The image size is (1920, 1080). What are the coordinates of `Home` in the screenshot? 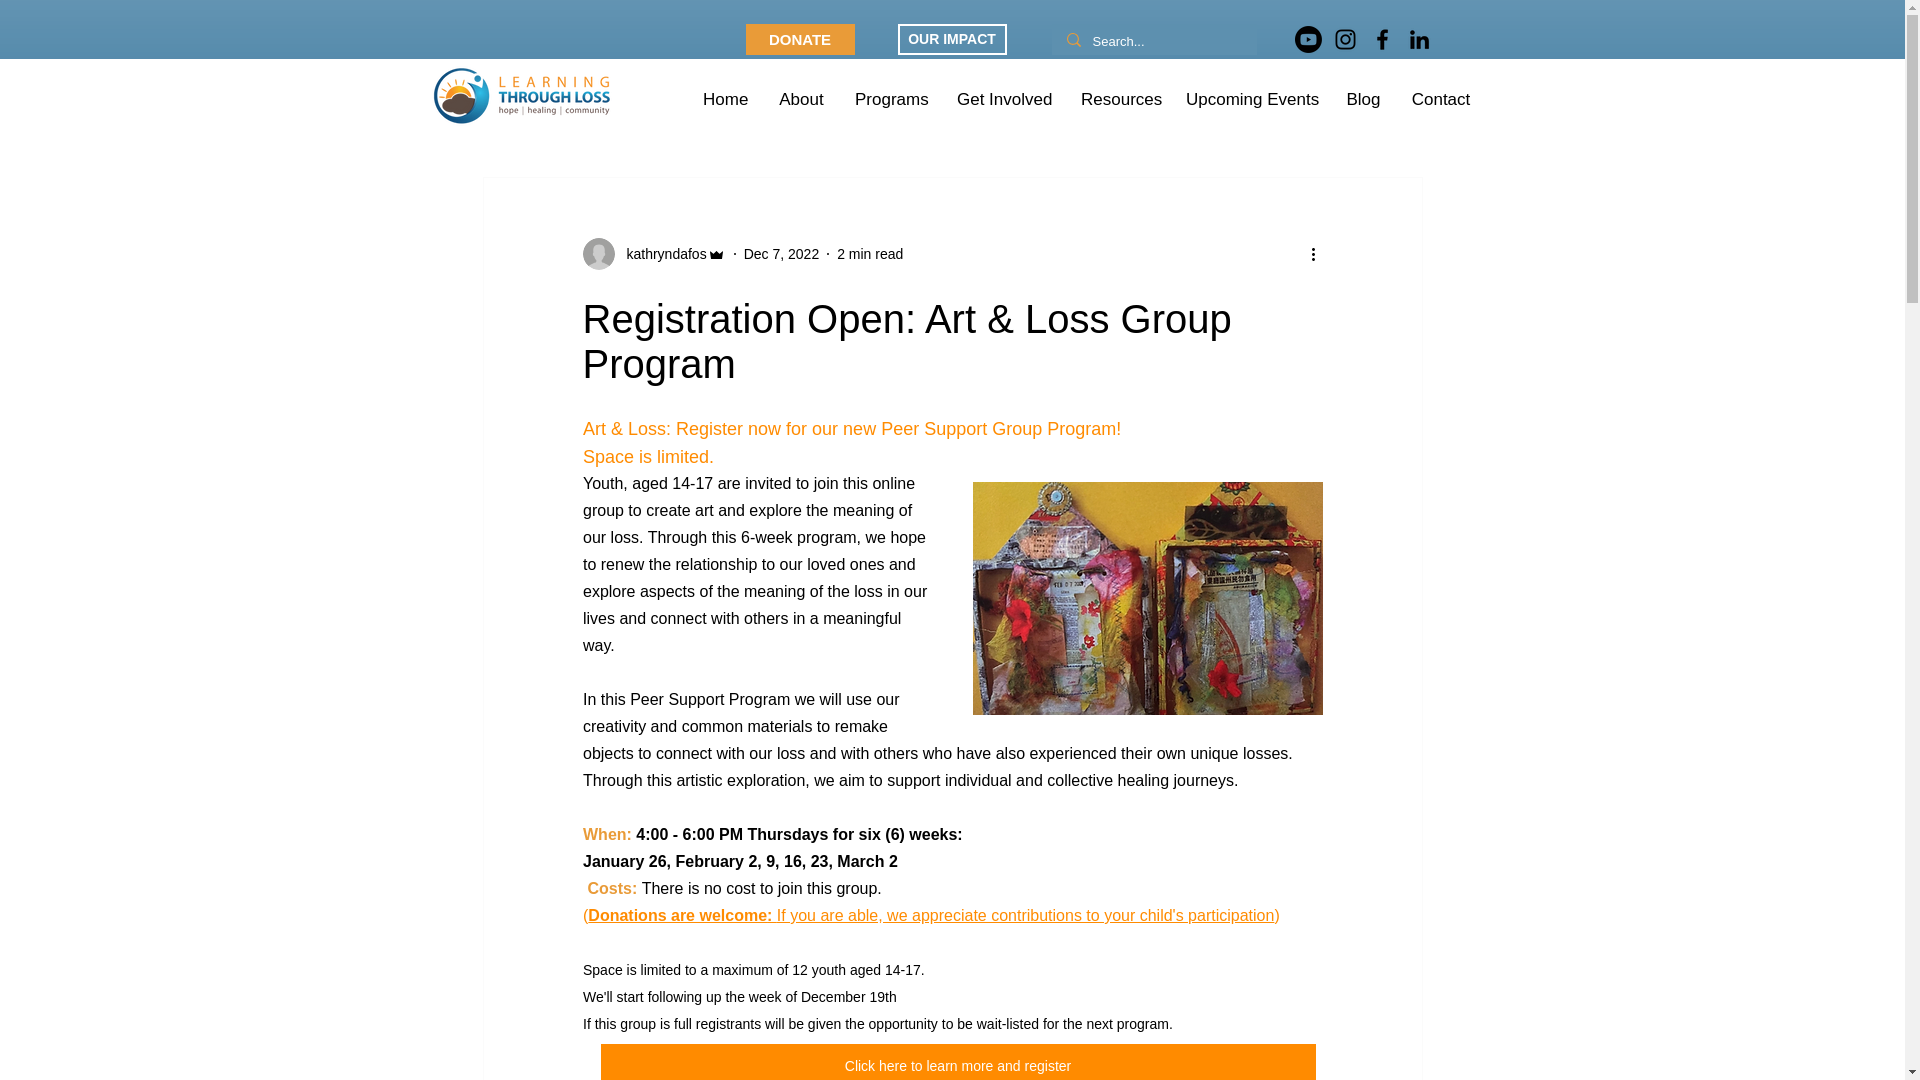 It's located at (724, 99).